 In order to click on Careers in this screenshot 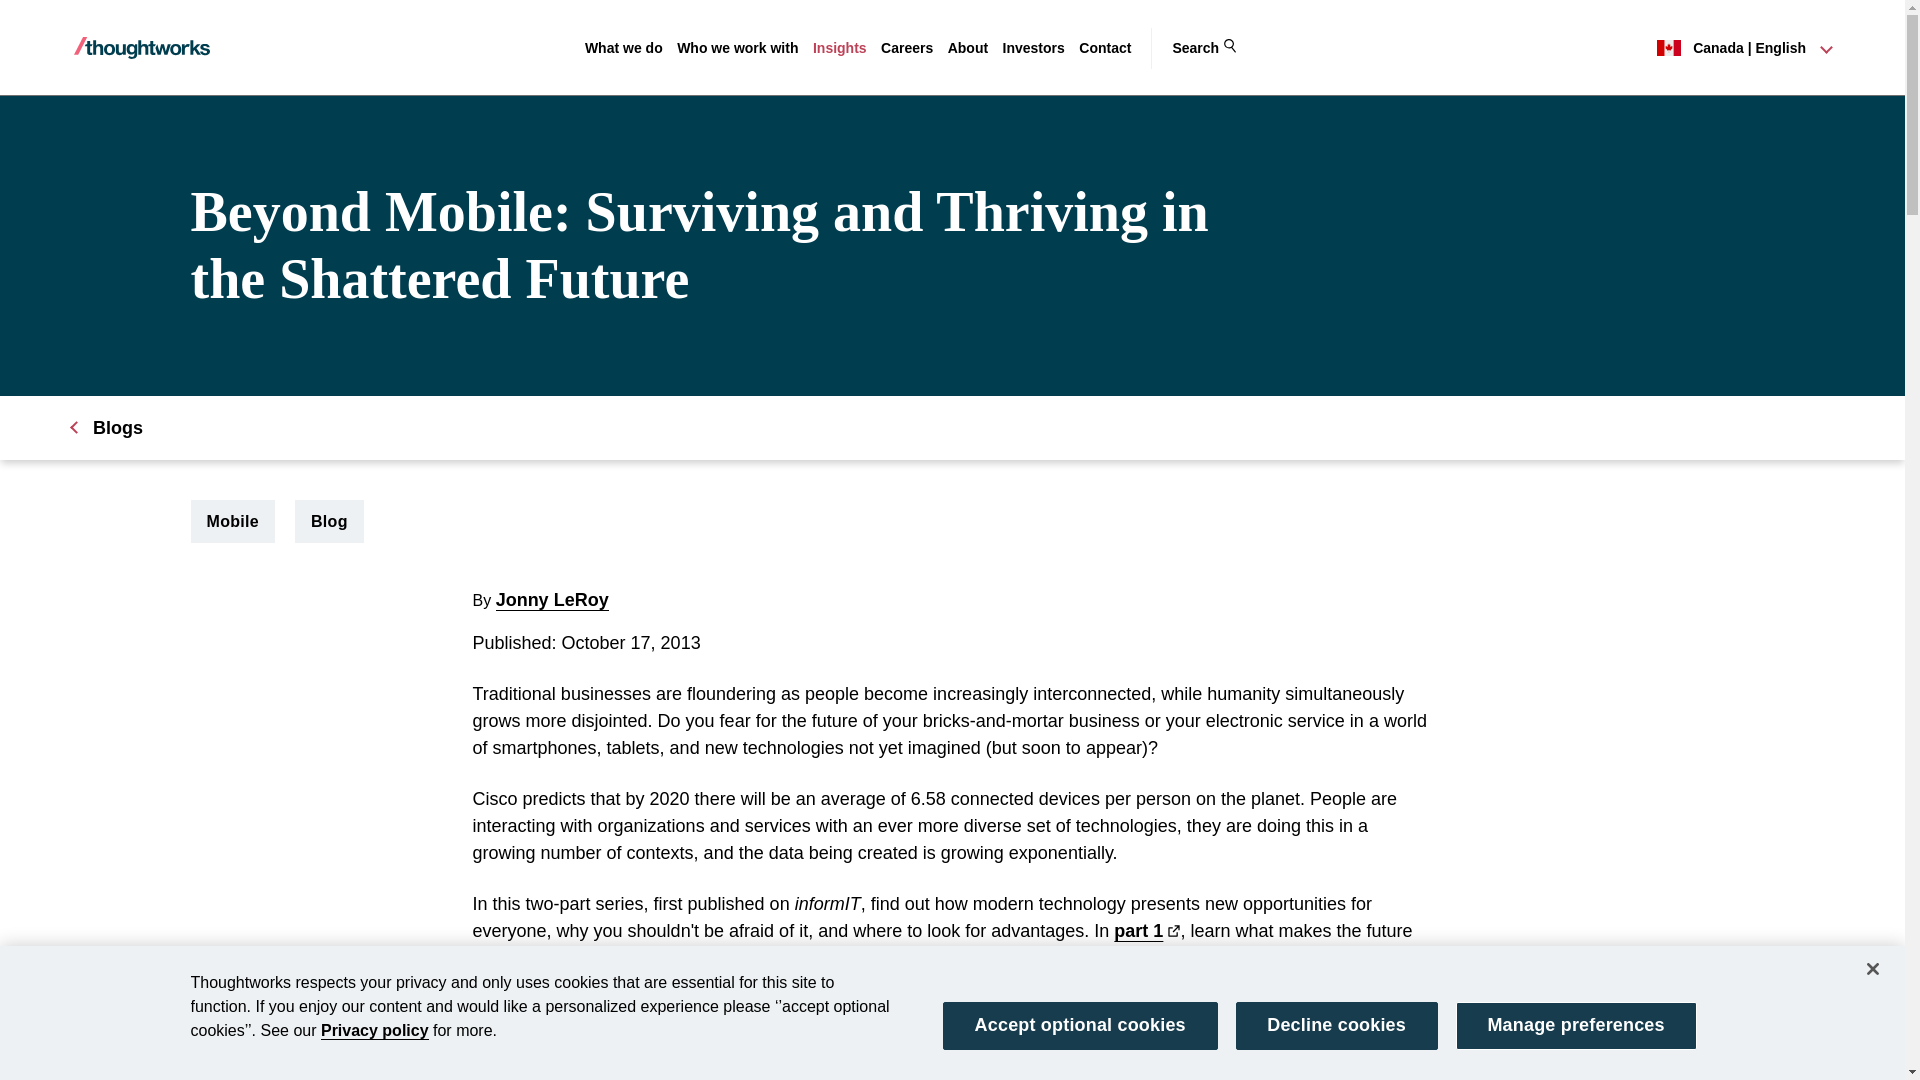, I will do `click(907, 48)`.